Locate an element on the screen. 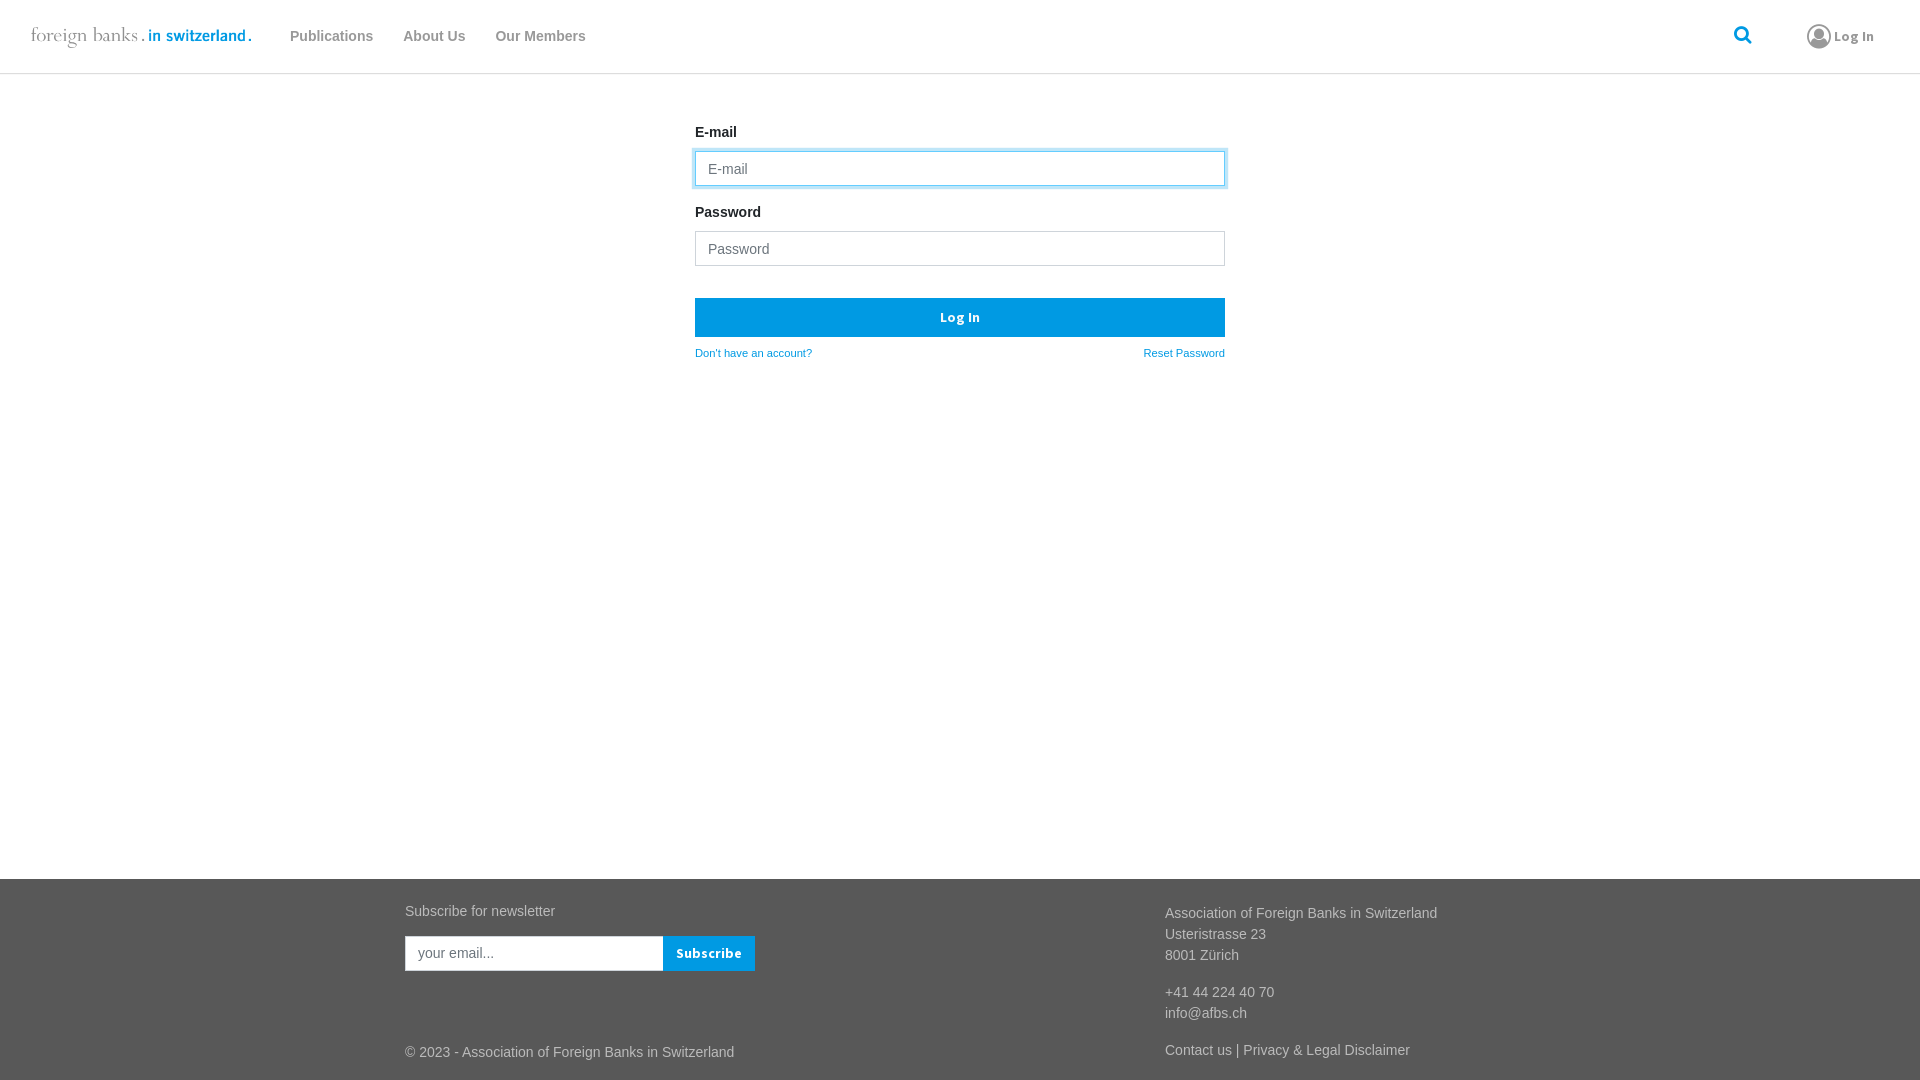 This screenshot has height=1080, width=1920. info@afbs.ch is located at coordinates (1206, 1013).